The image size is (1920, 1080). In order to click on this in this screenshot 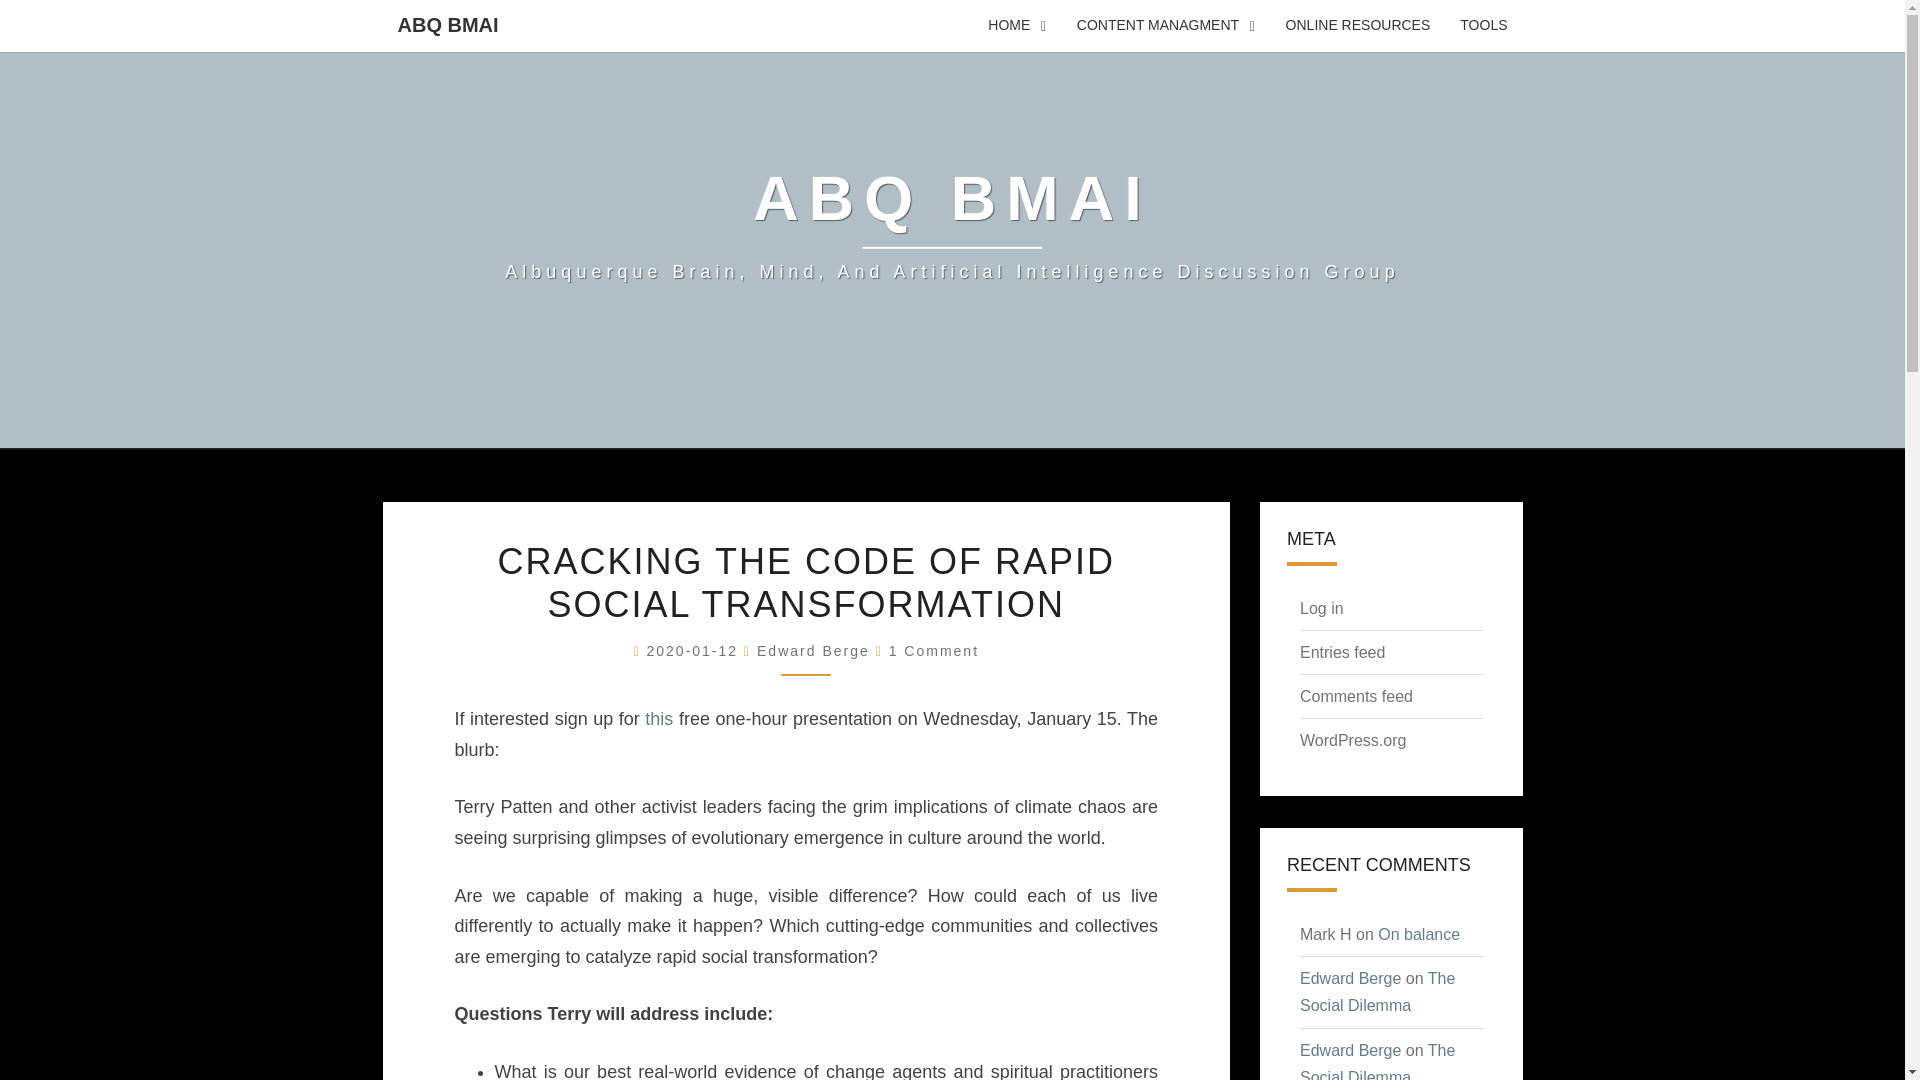, I will do `click(659, 718)`.